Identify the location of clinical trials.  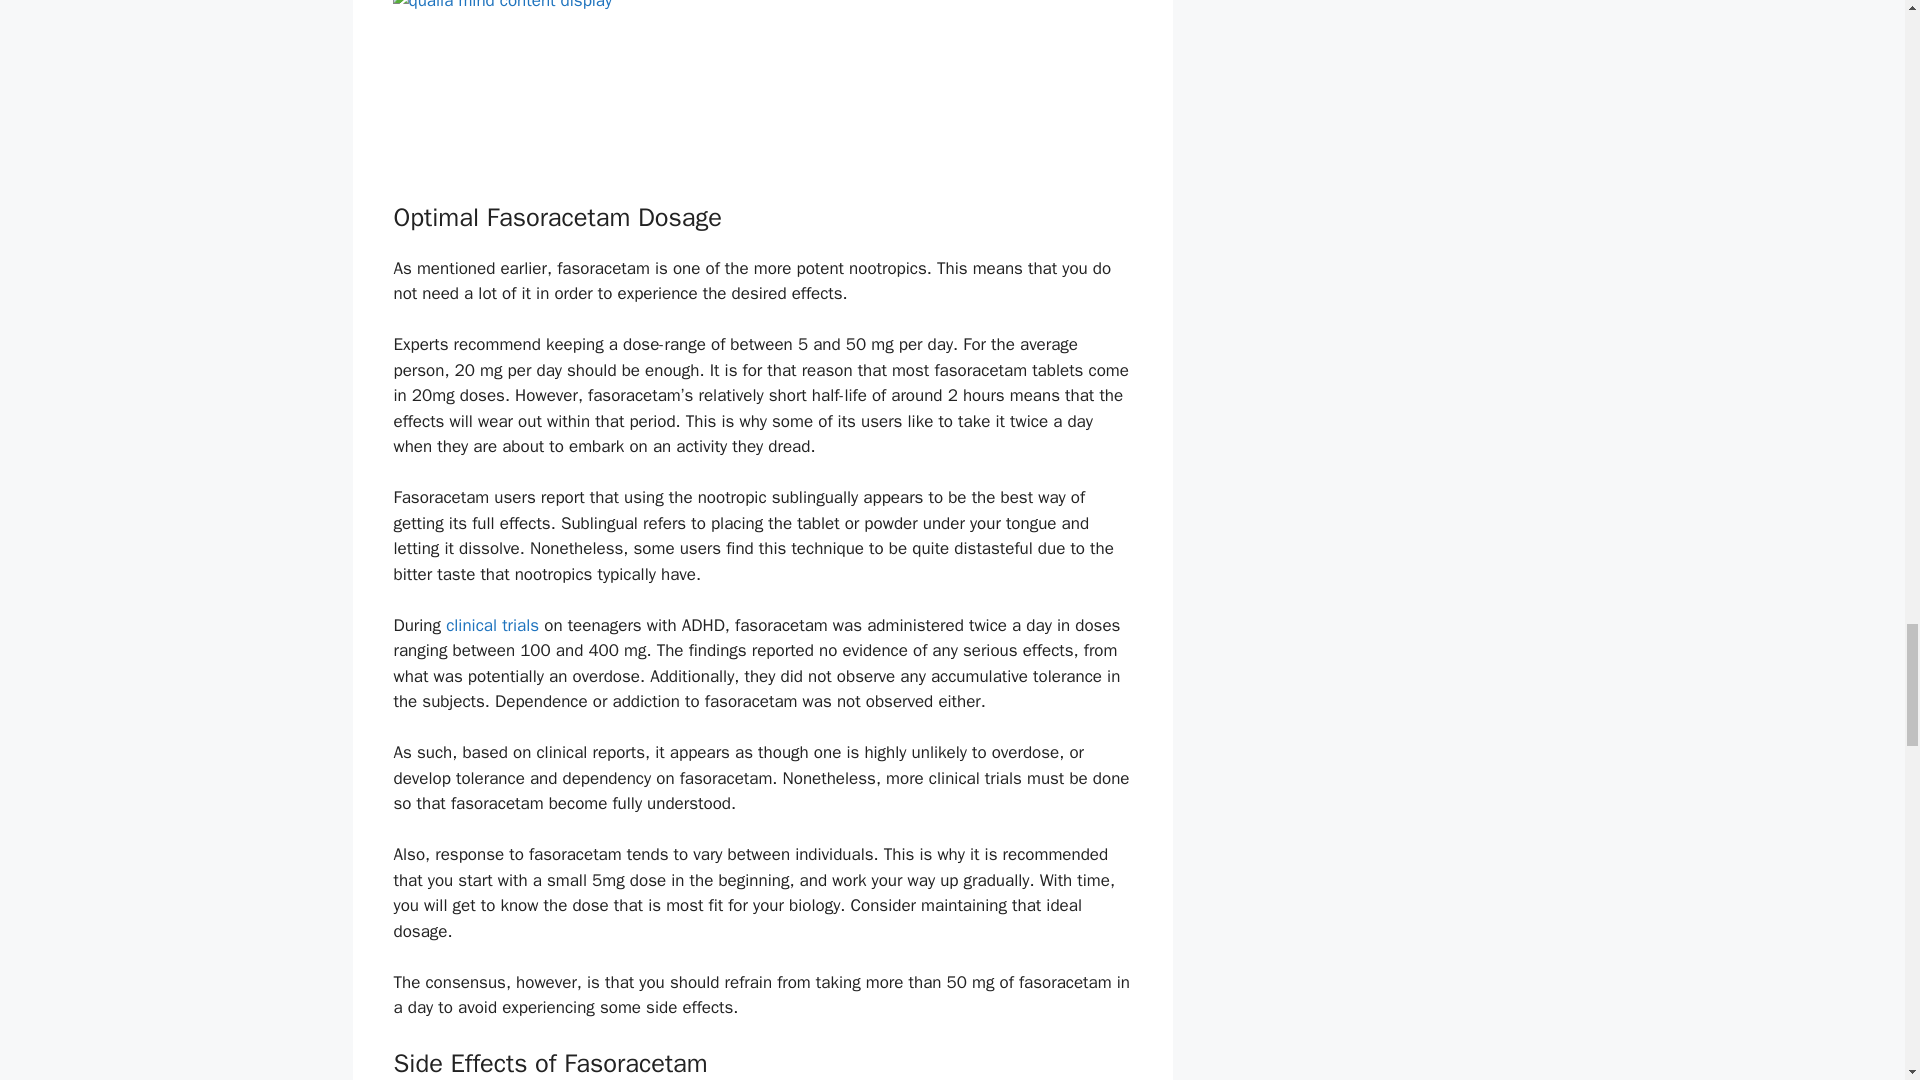
(492, 625).